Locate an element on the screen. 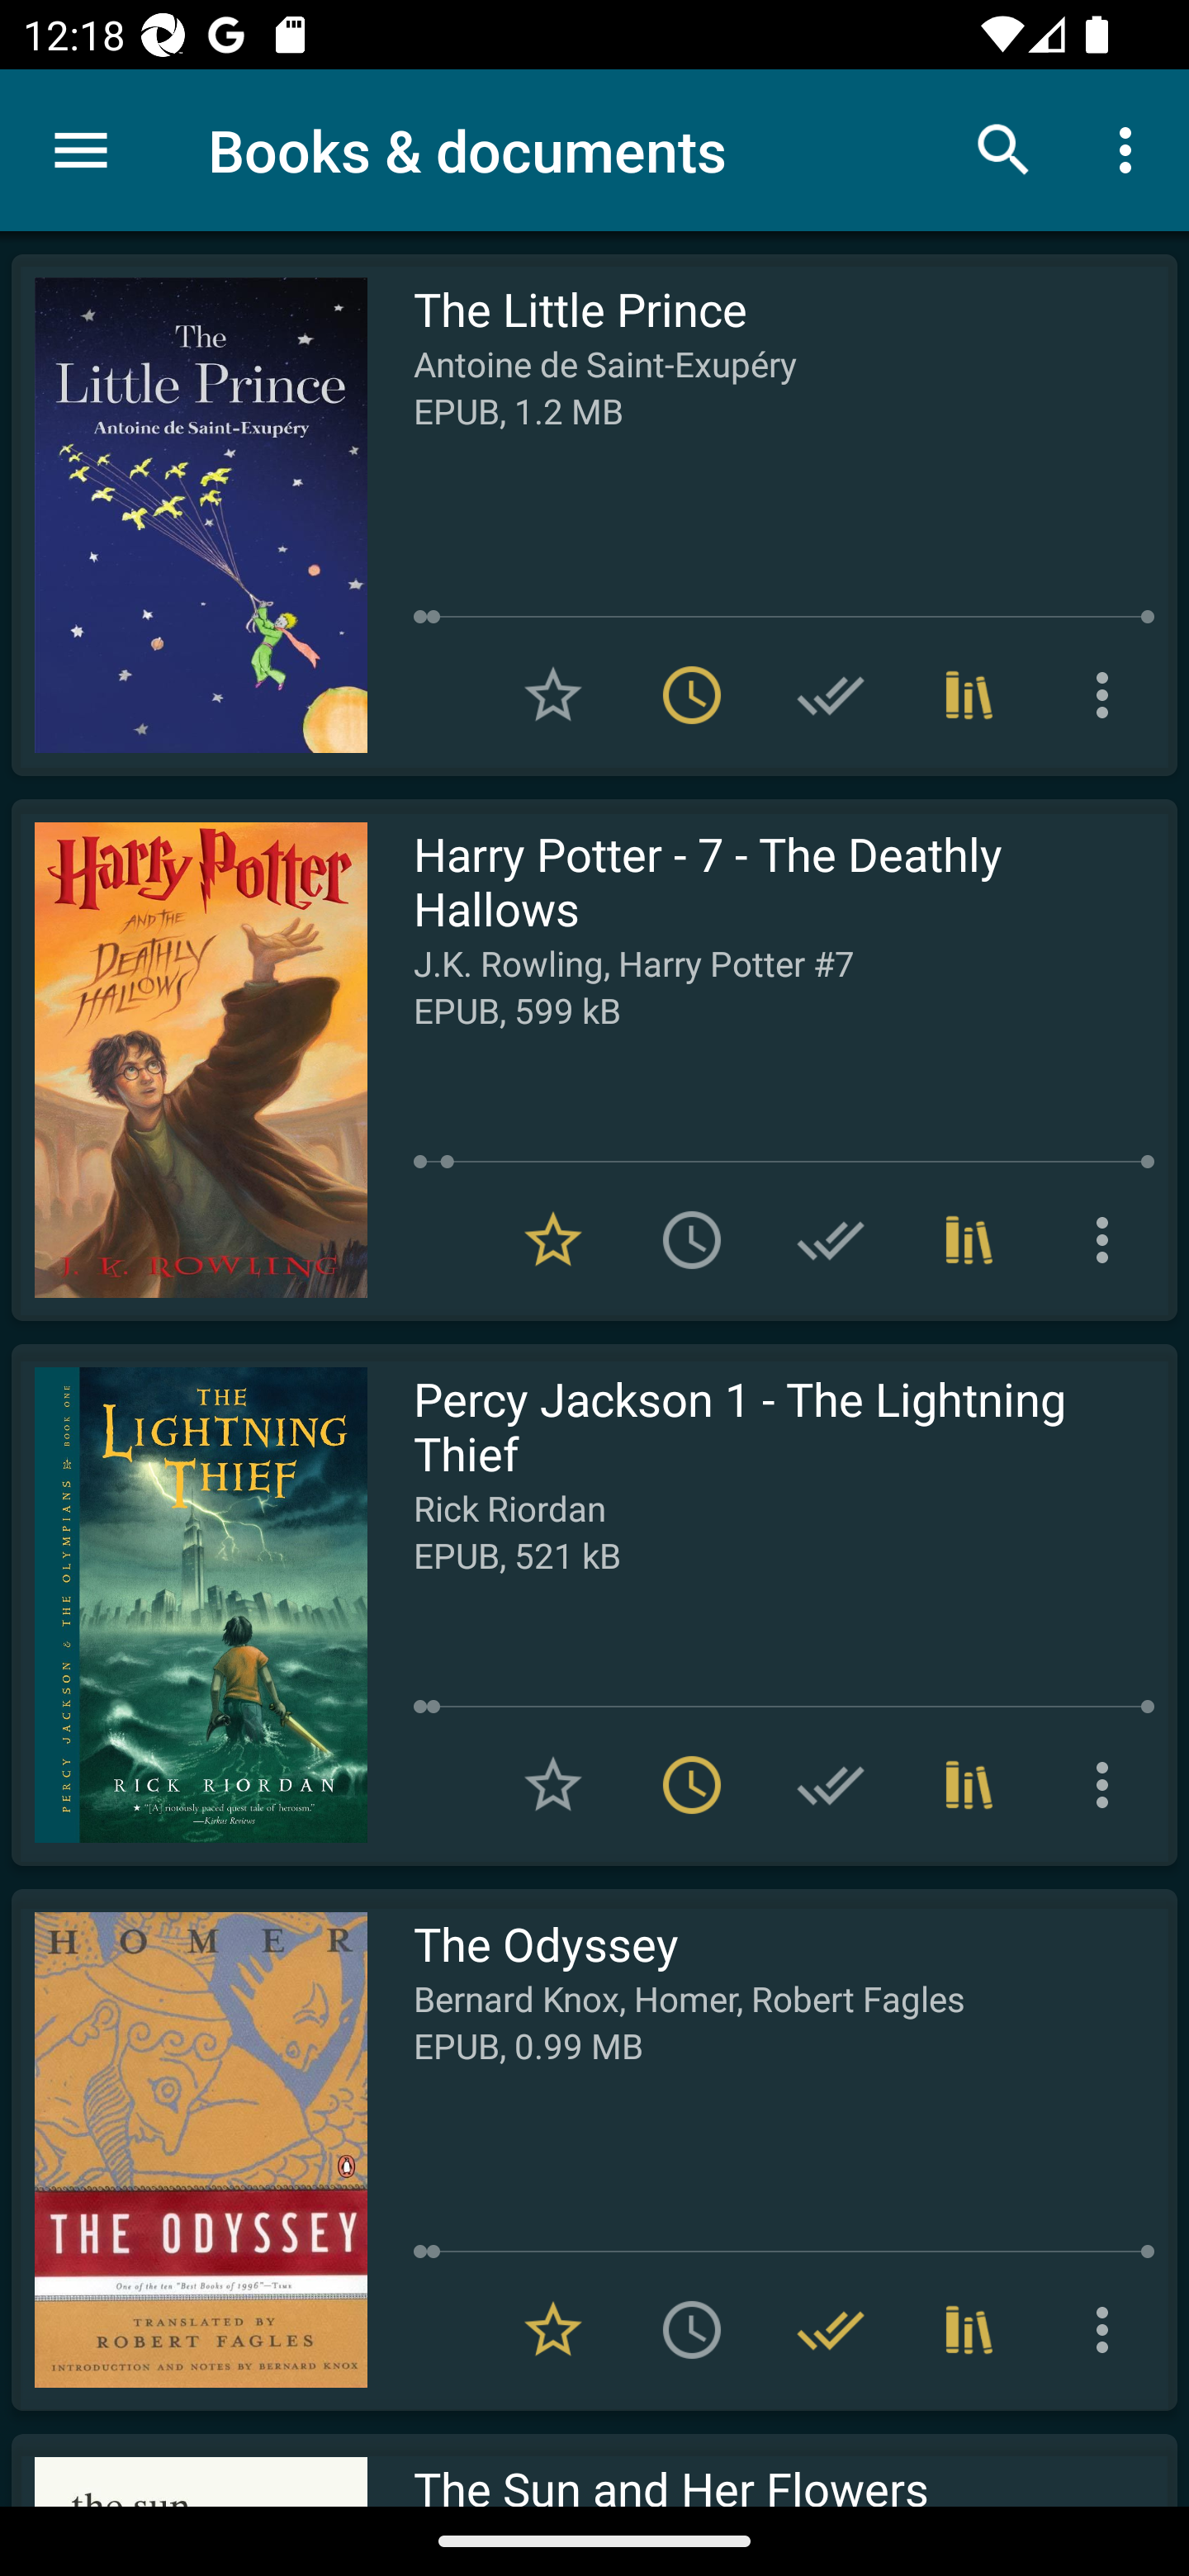 Image resolution: width=1189 pixels, height=2576 pixels. Add to Have read is located at coordinates (831, 1785).